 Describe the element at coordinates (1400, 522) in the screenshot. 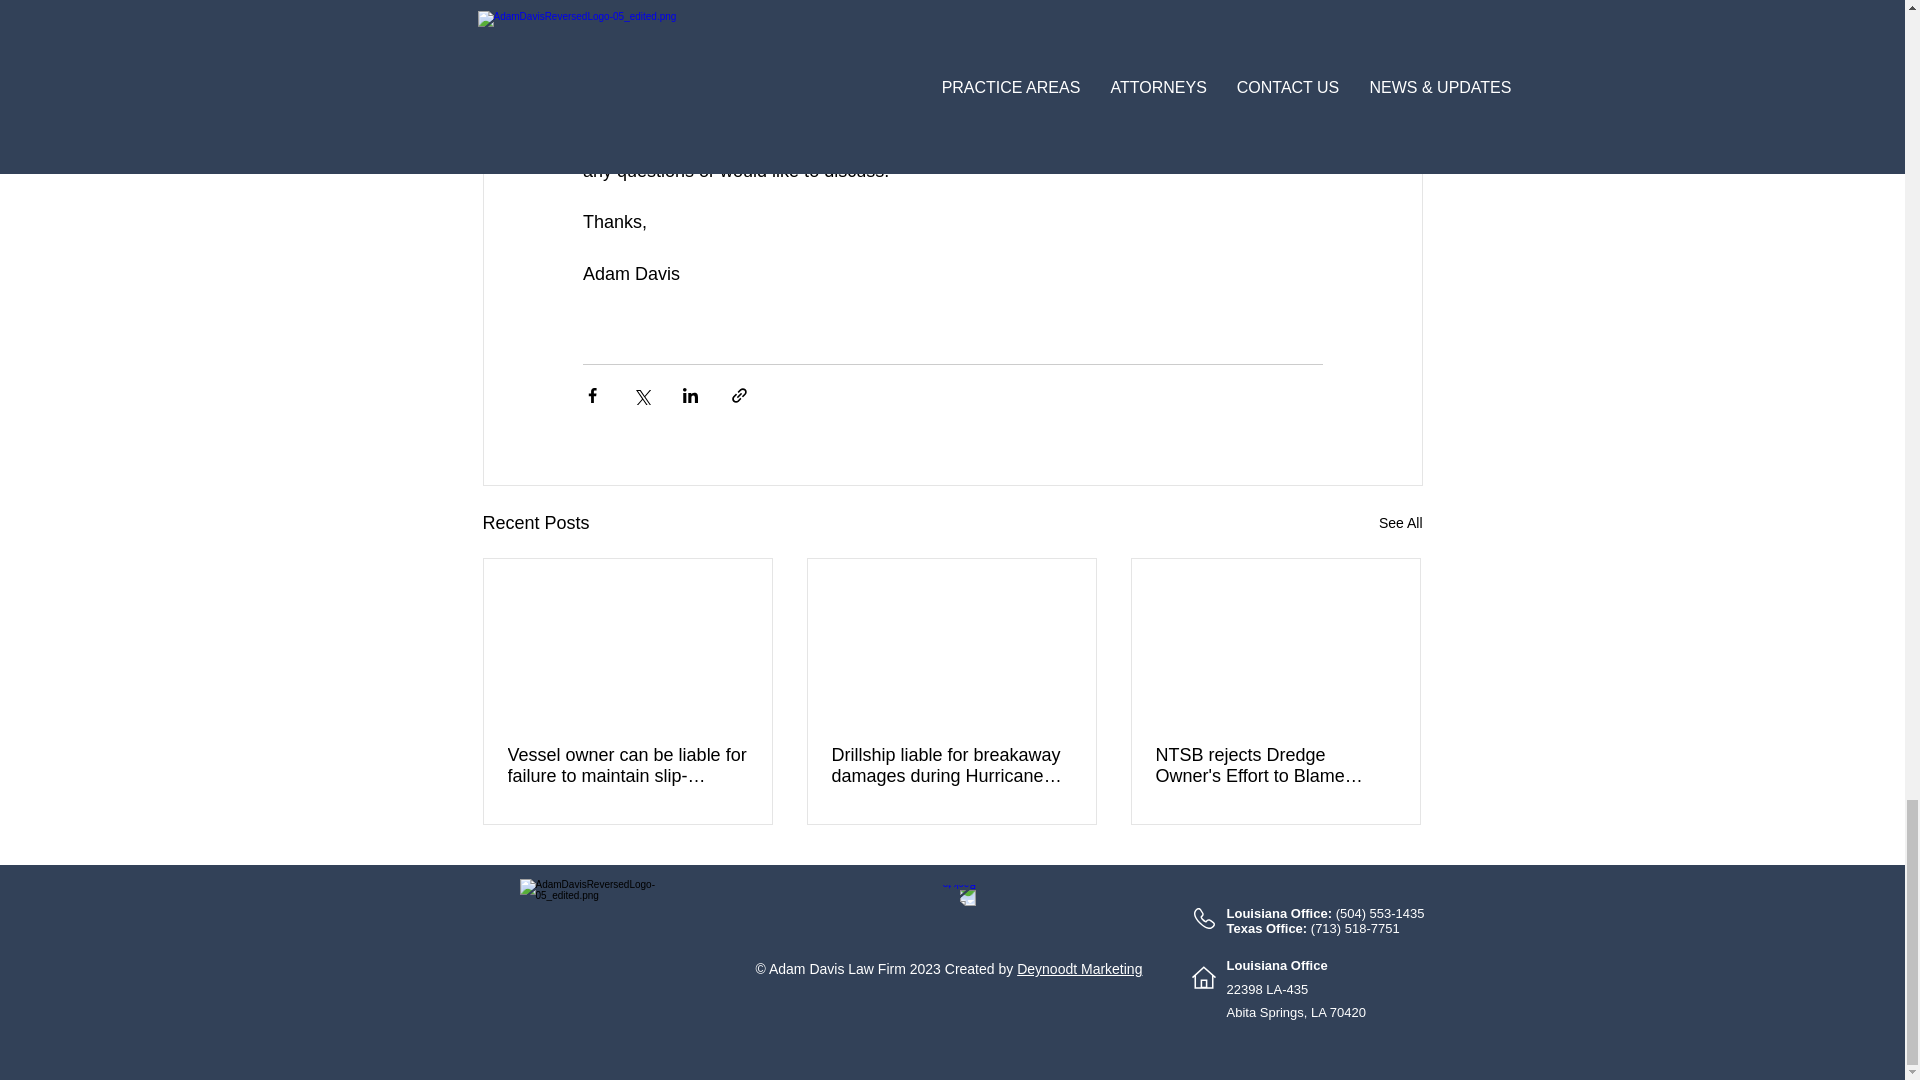

I see `See All` at that location.